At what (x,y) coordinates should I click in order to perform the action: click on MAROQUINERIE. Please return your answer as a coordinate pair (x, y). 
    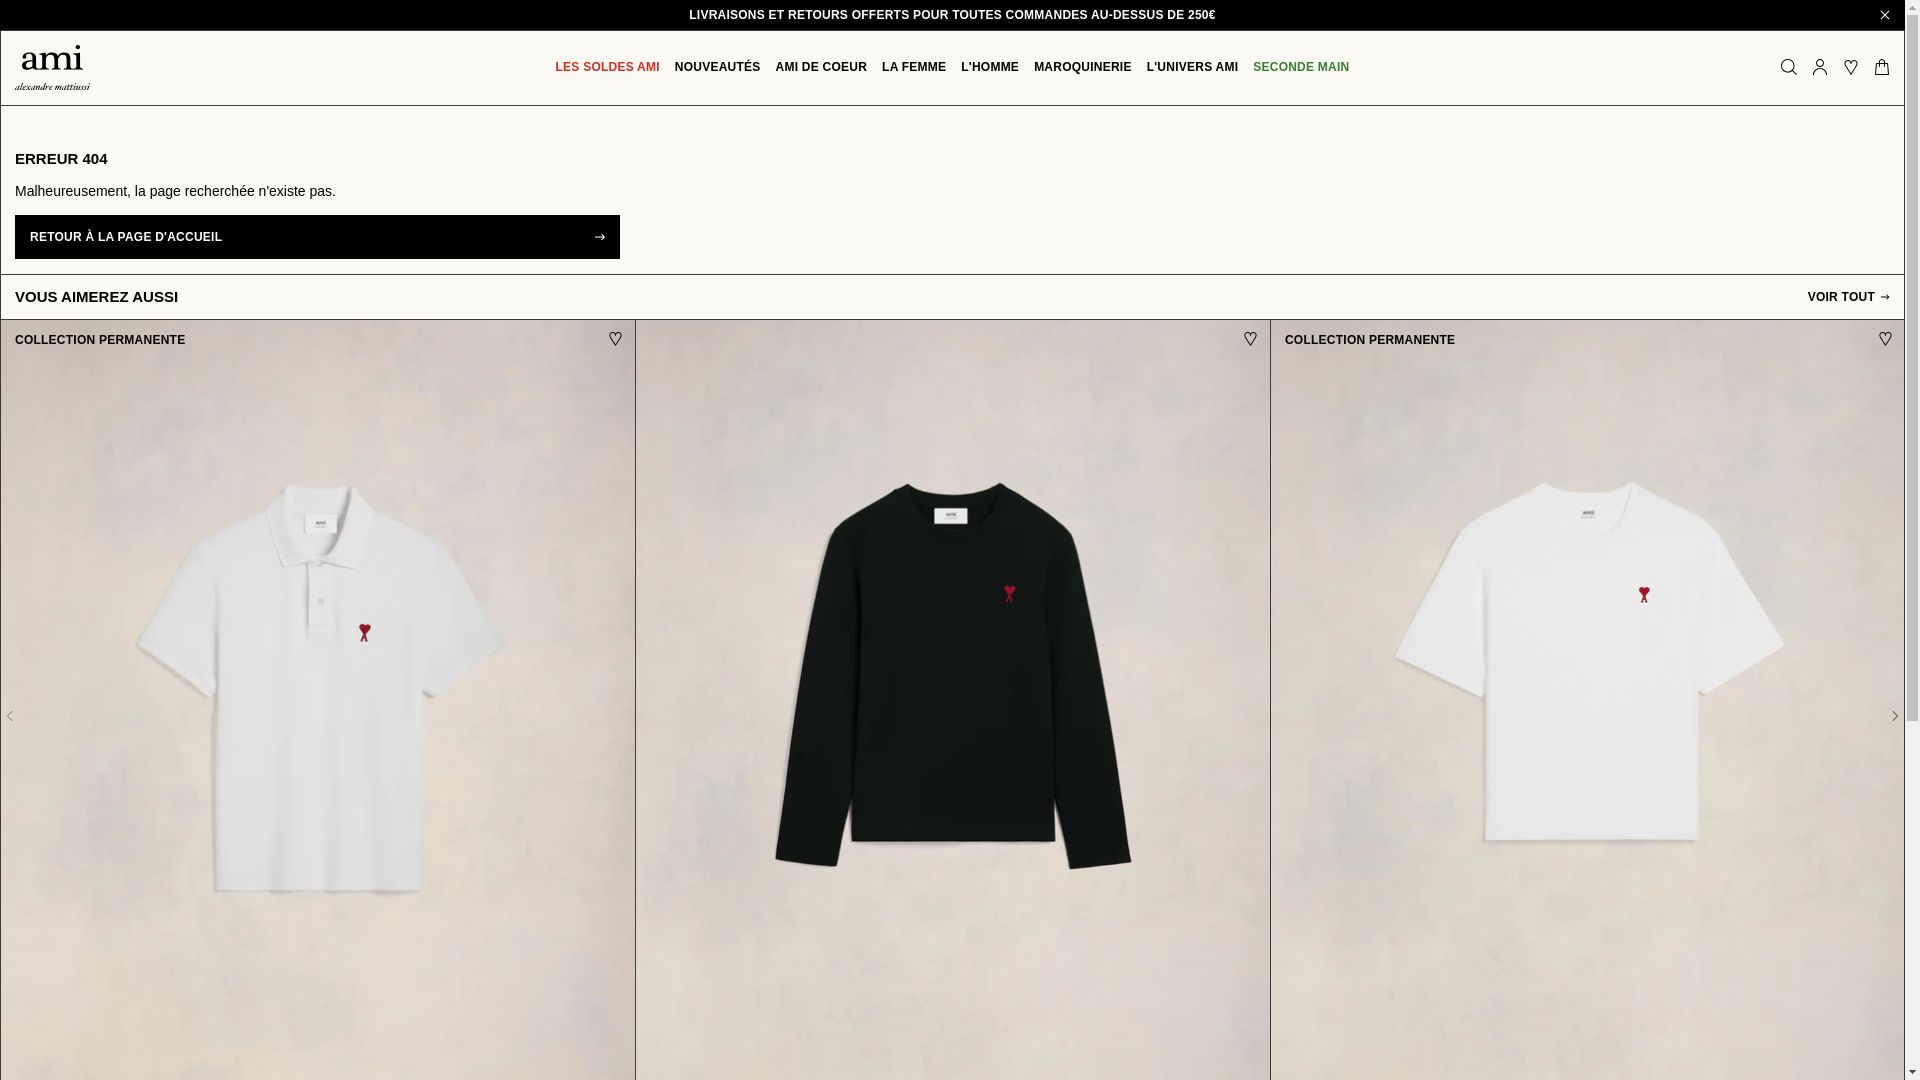
    Looking at the image, I should click on (1083, 67).